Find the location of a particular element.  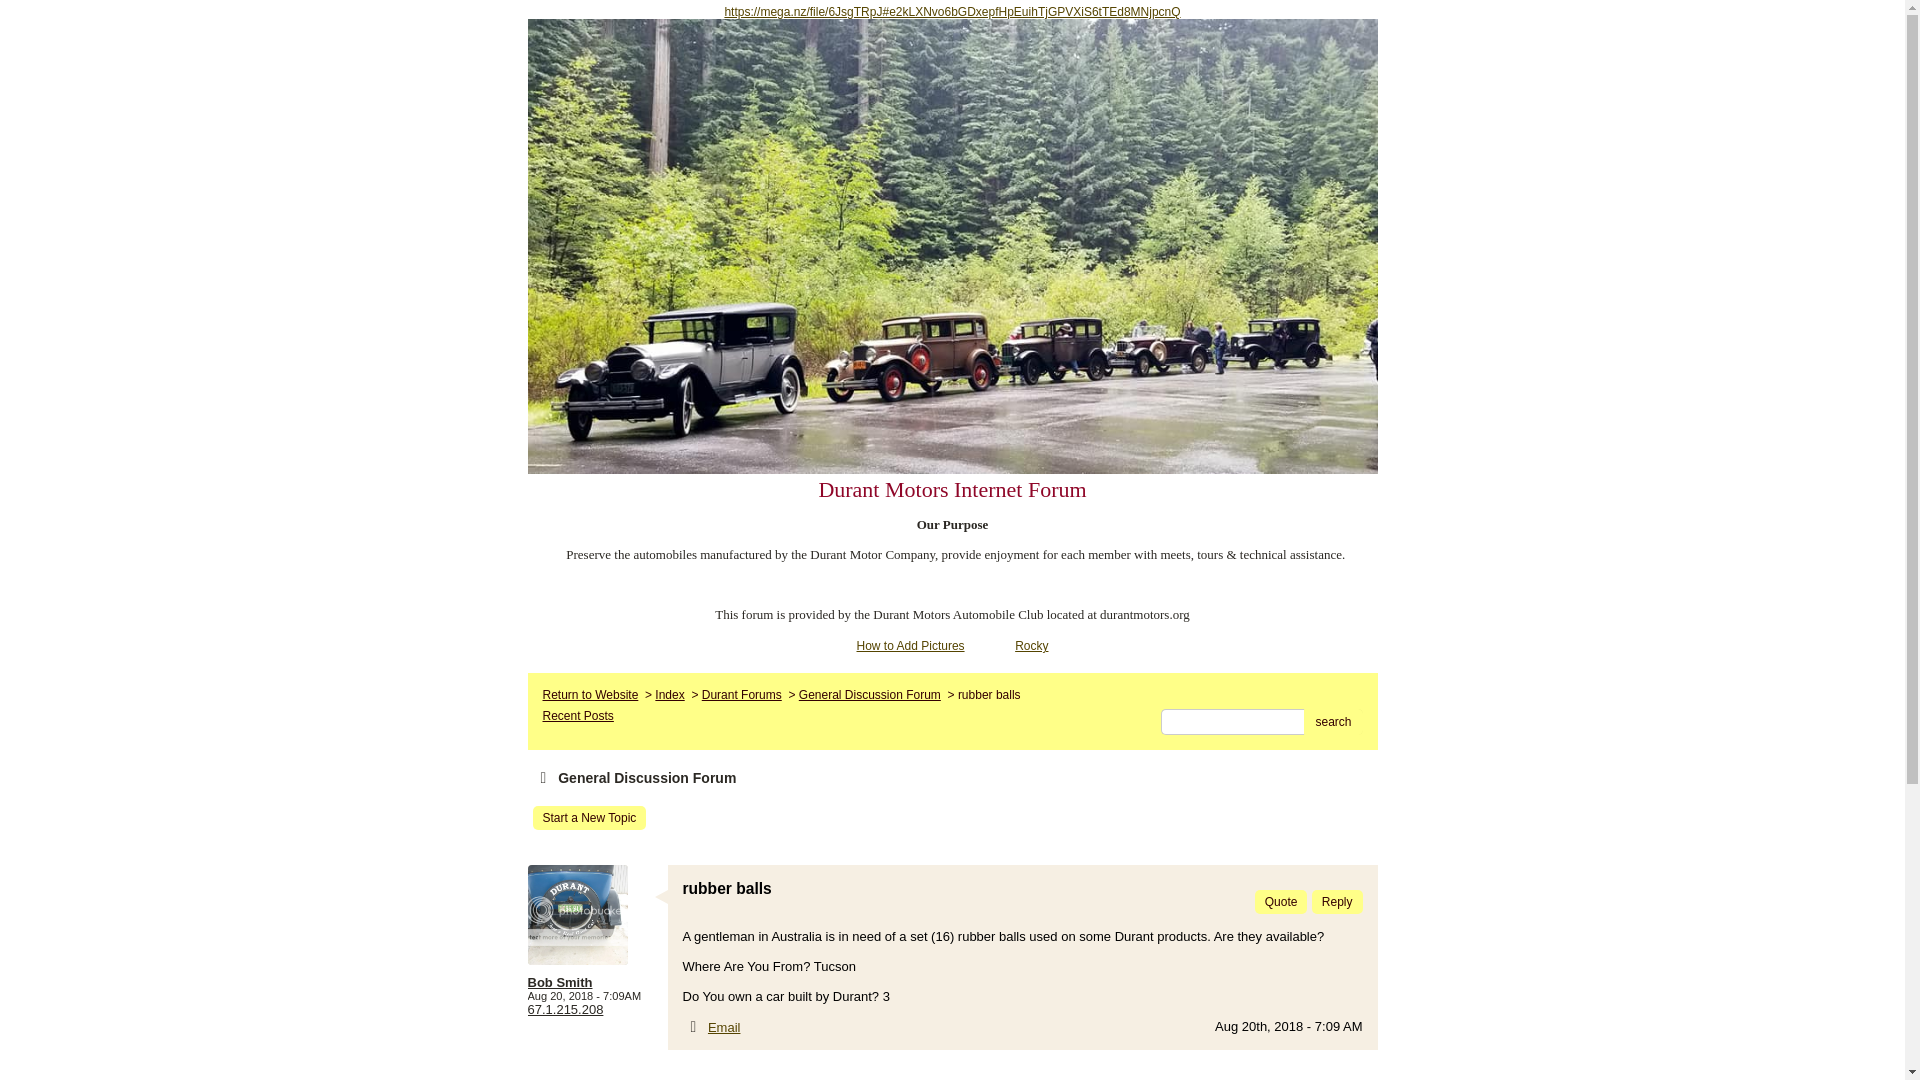

General Discussion Forum is located at coordinates (869, 694).